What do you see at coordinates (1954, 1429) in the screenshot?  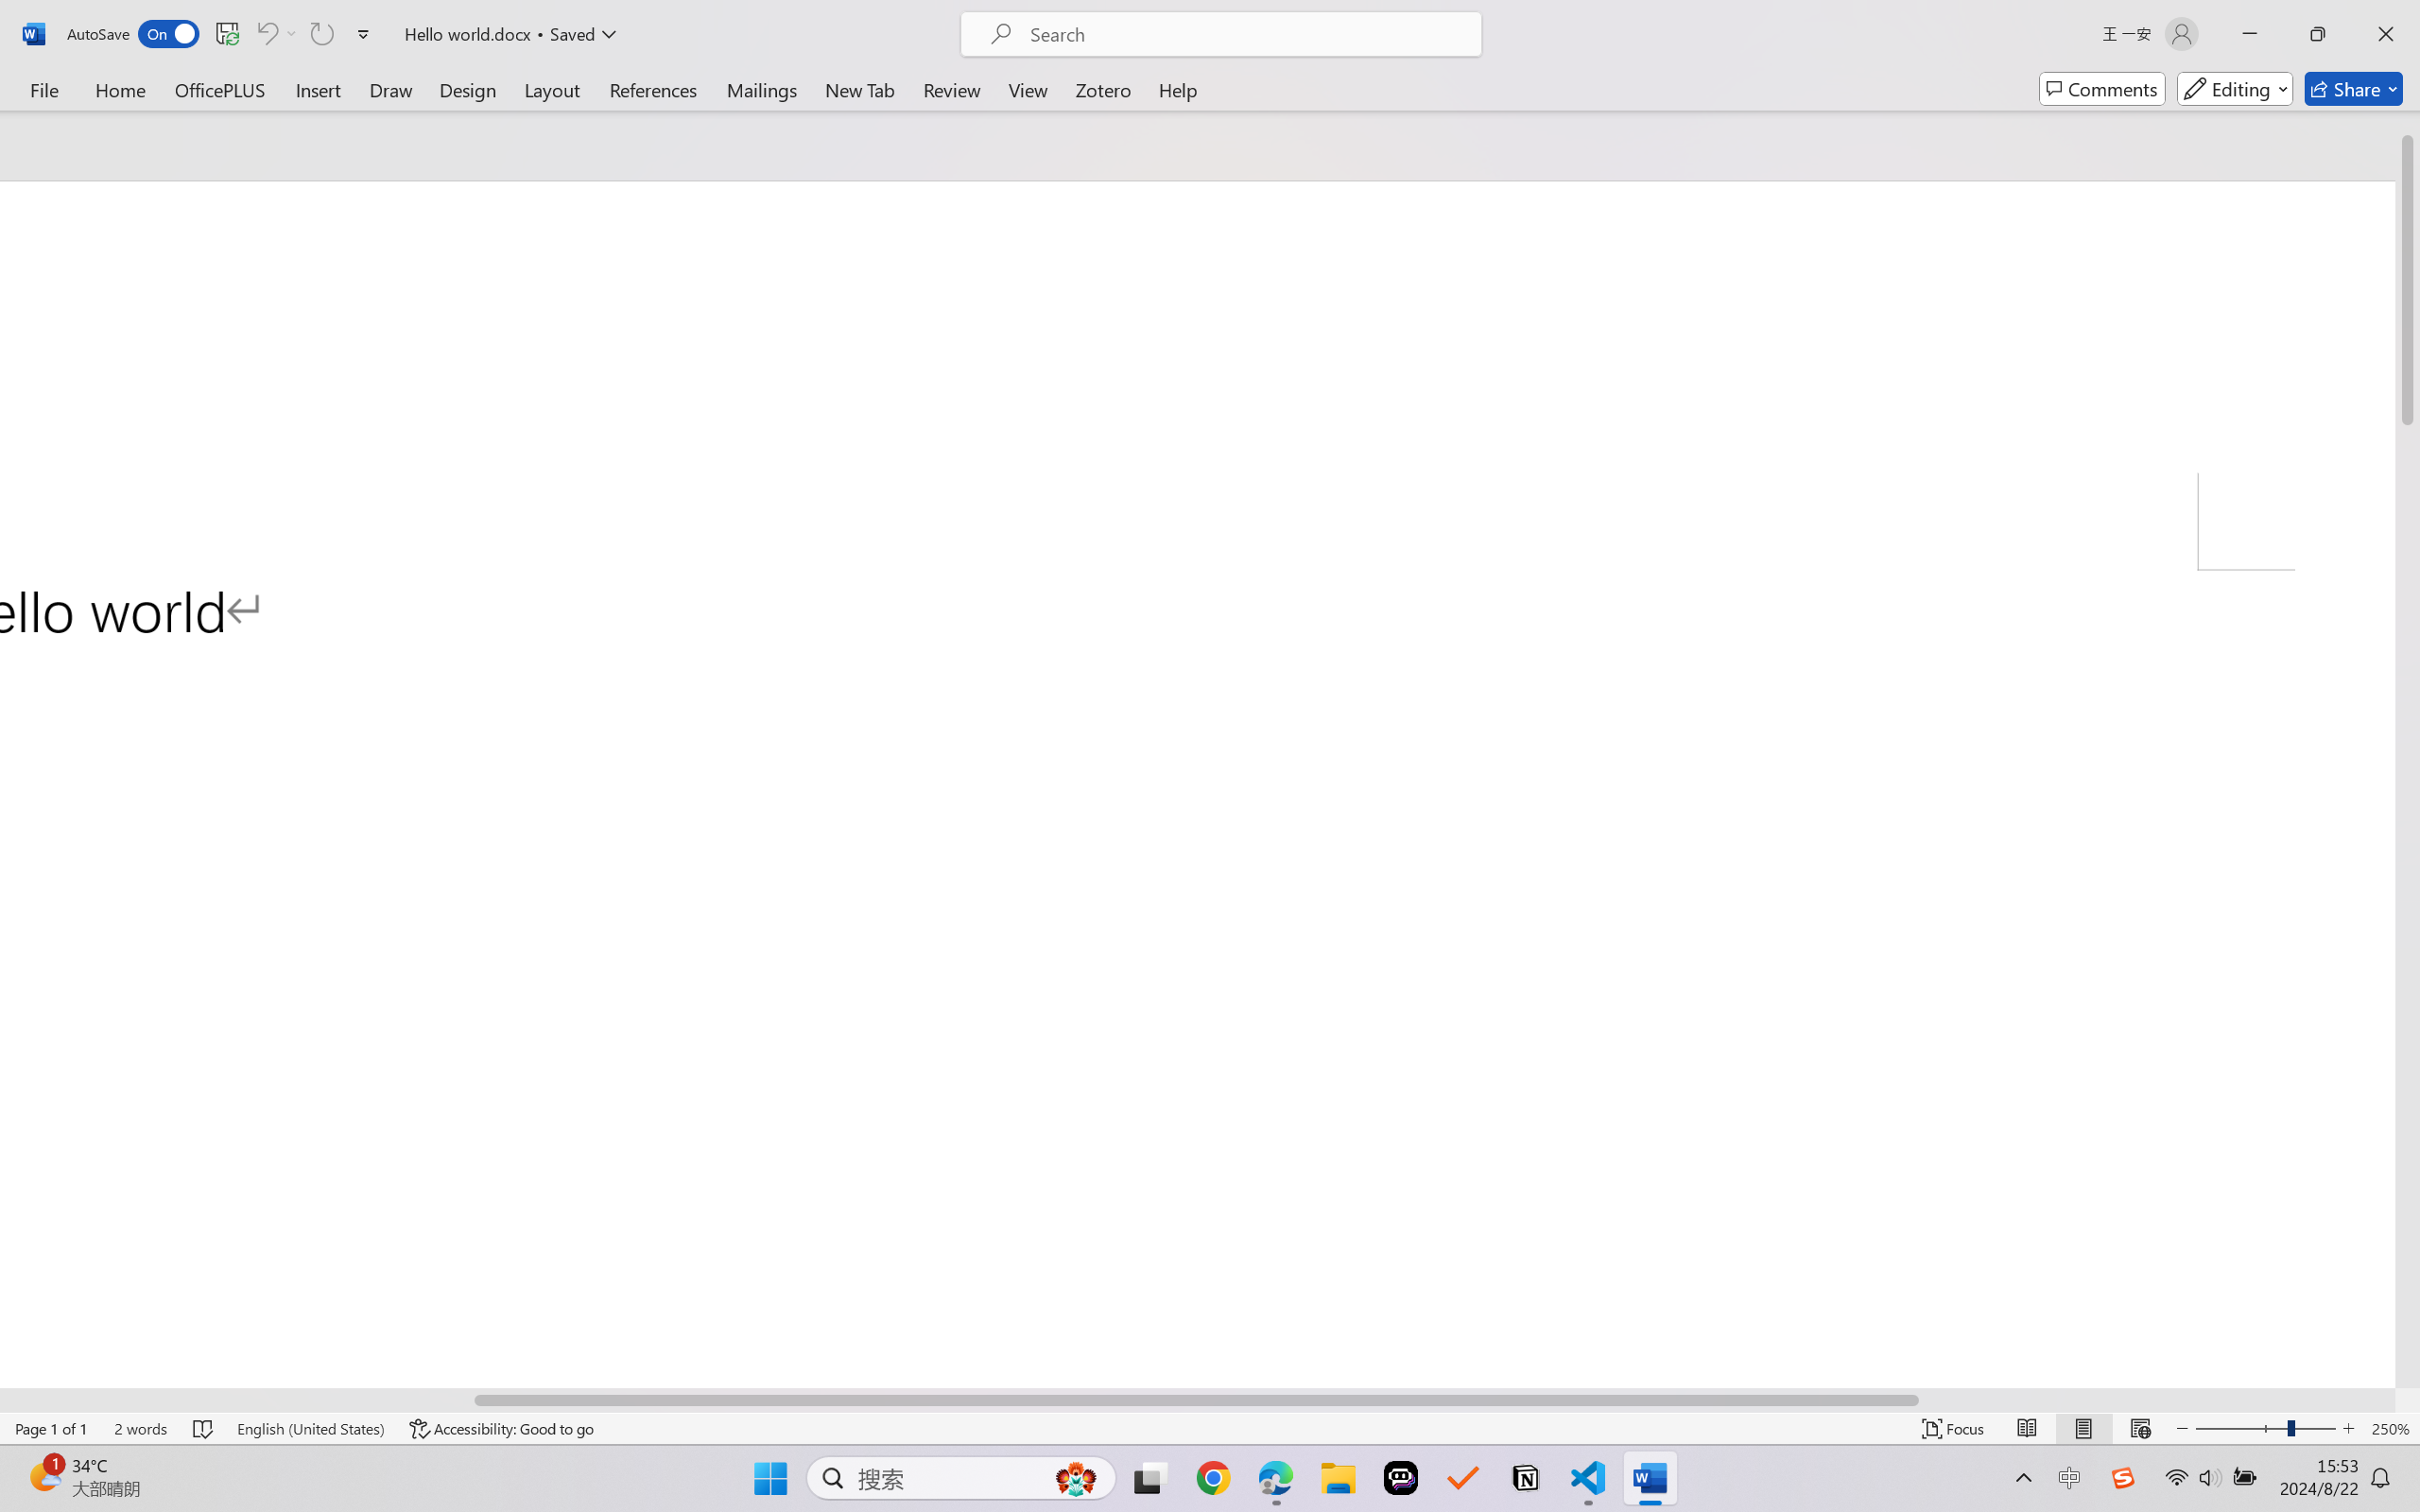 I see `Focus ` at bounding box center [1954, 1429].